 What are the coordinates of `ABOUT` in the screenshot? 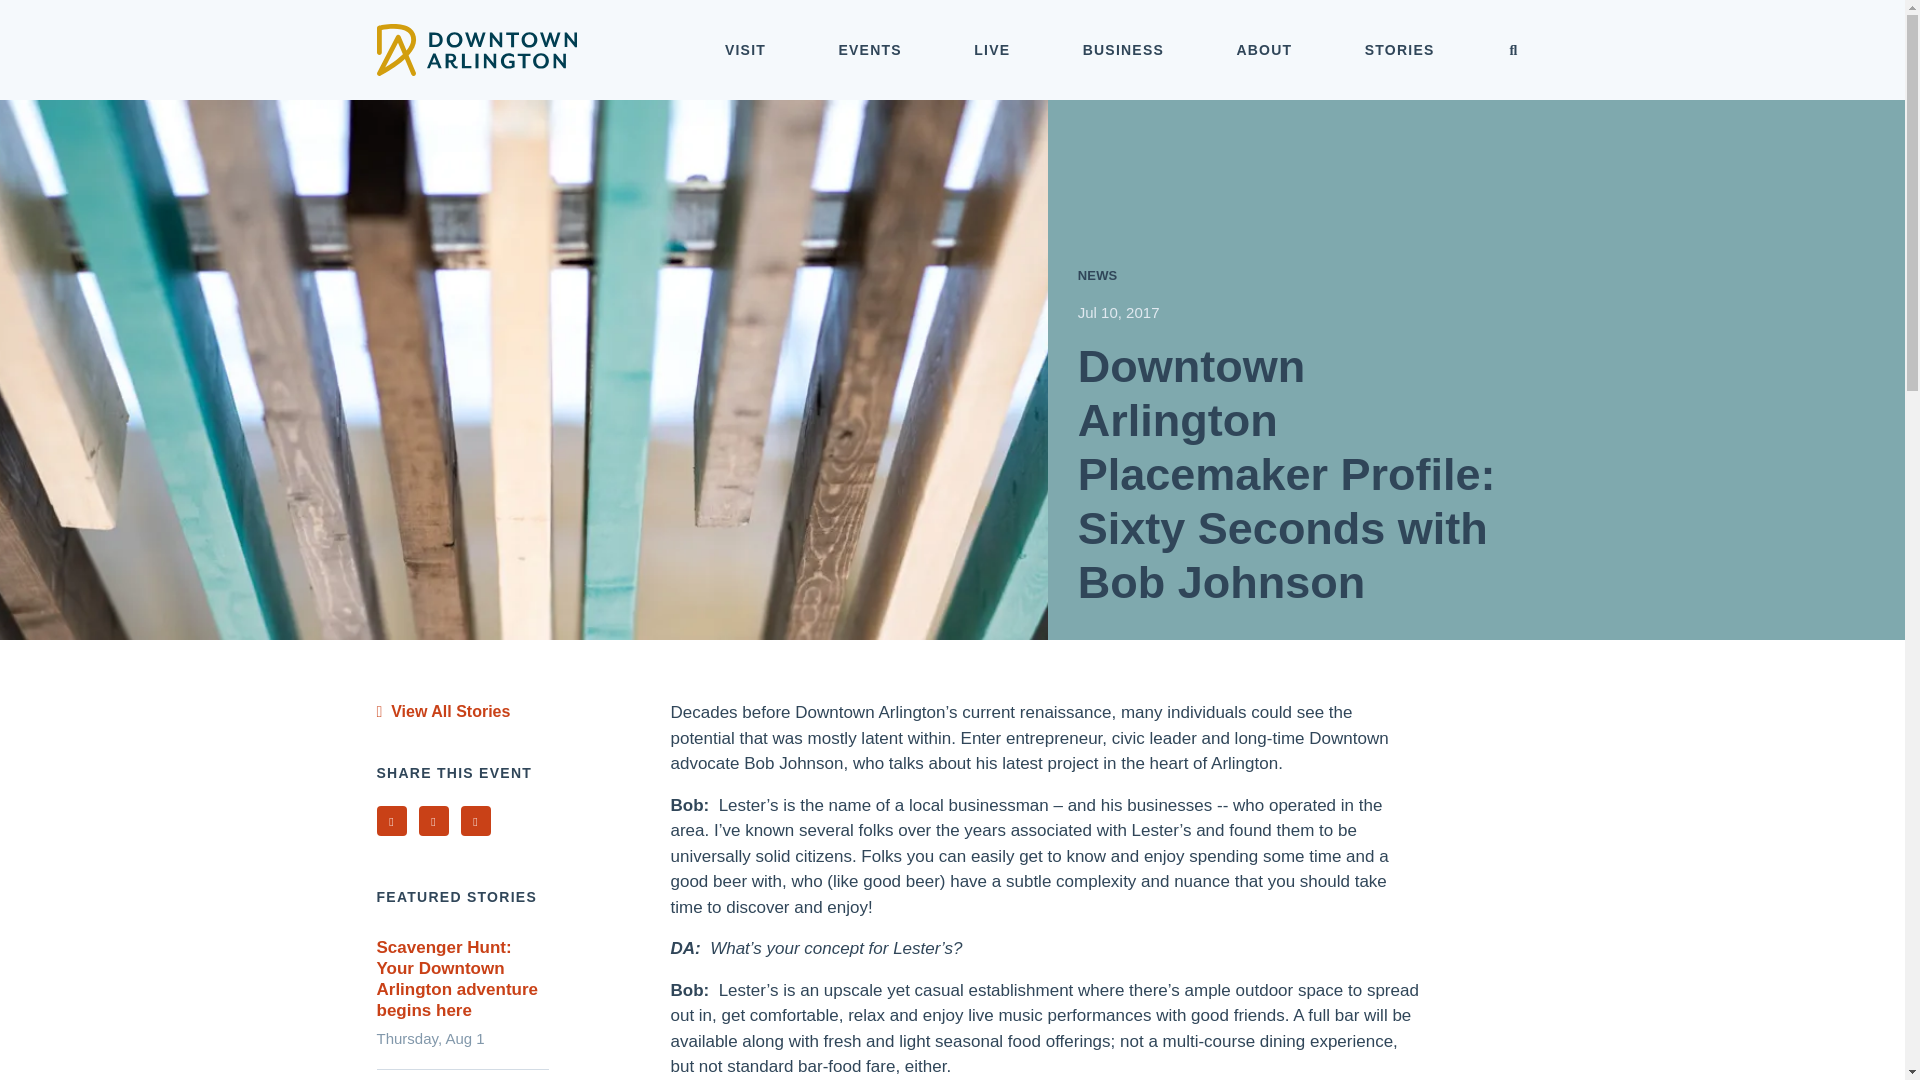 It's located at (1264, 50).